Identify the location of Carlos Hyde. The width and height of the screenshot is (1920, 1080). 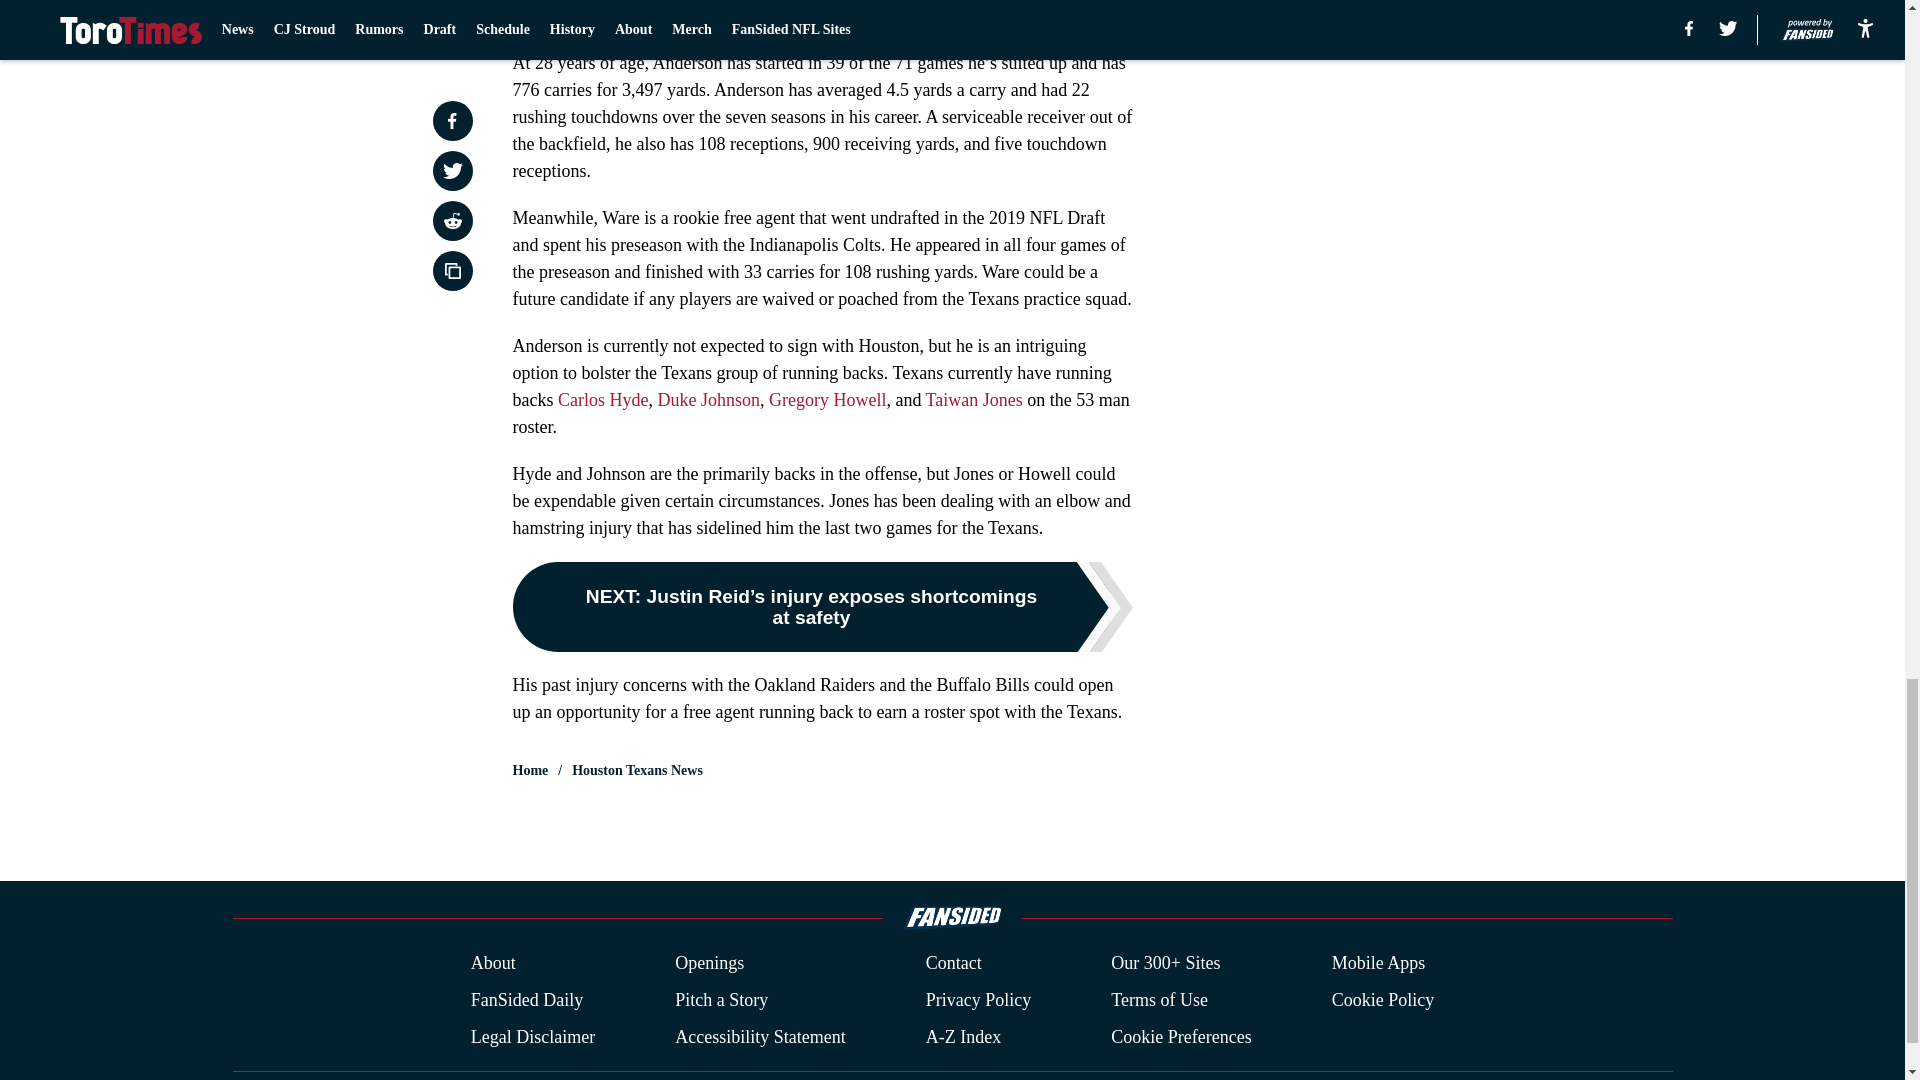
(600, 400).